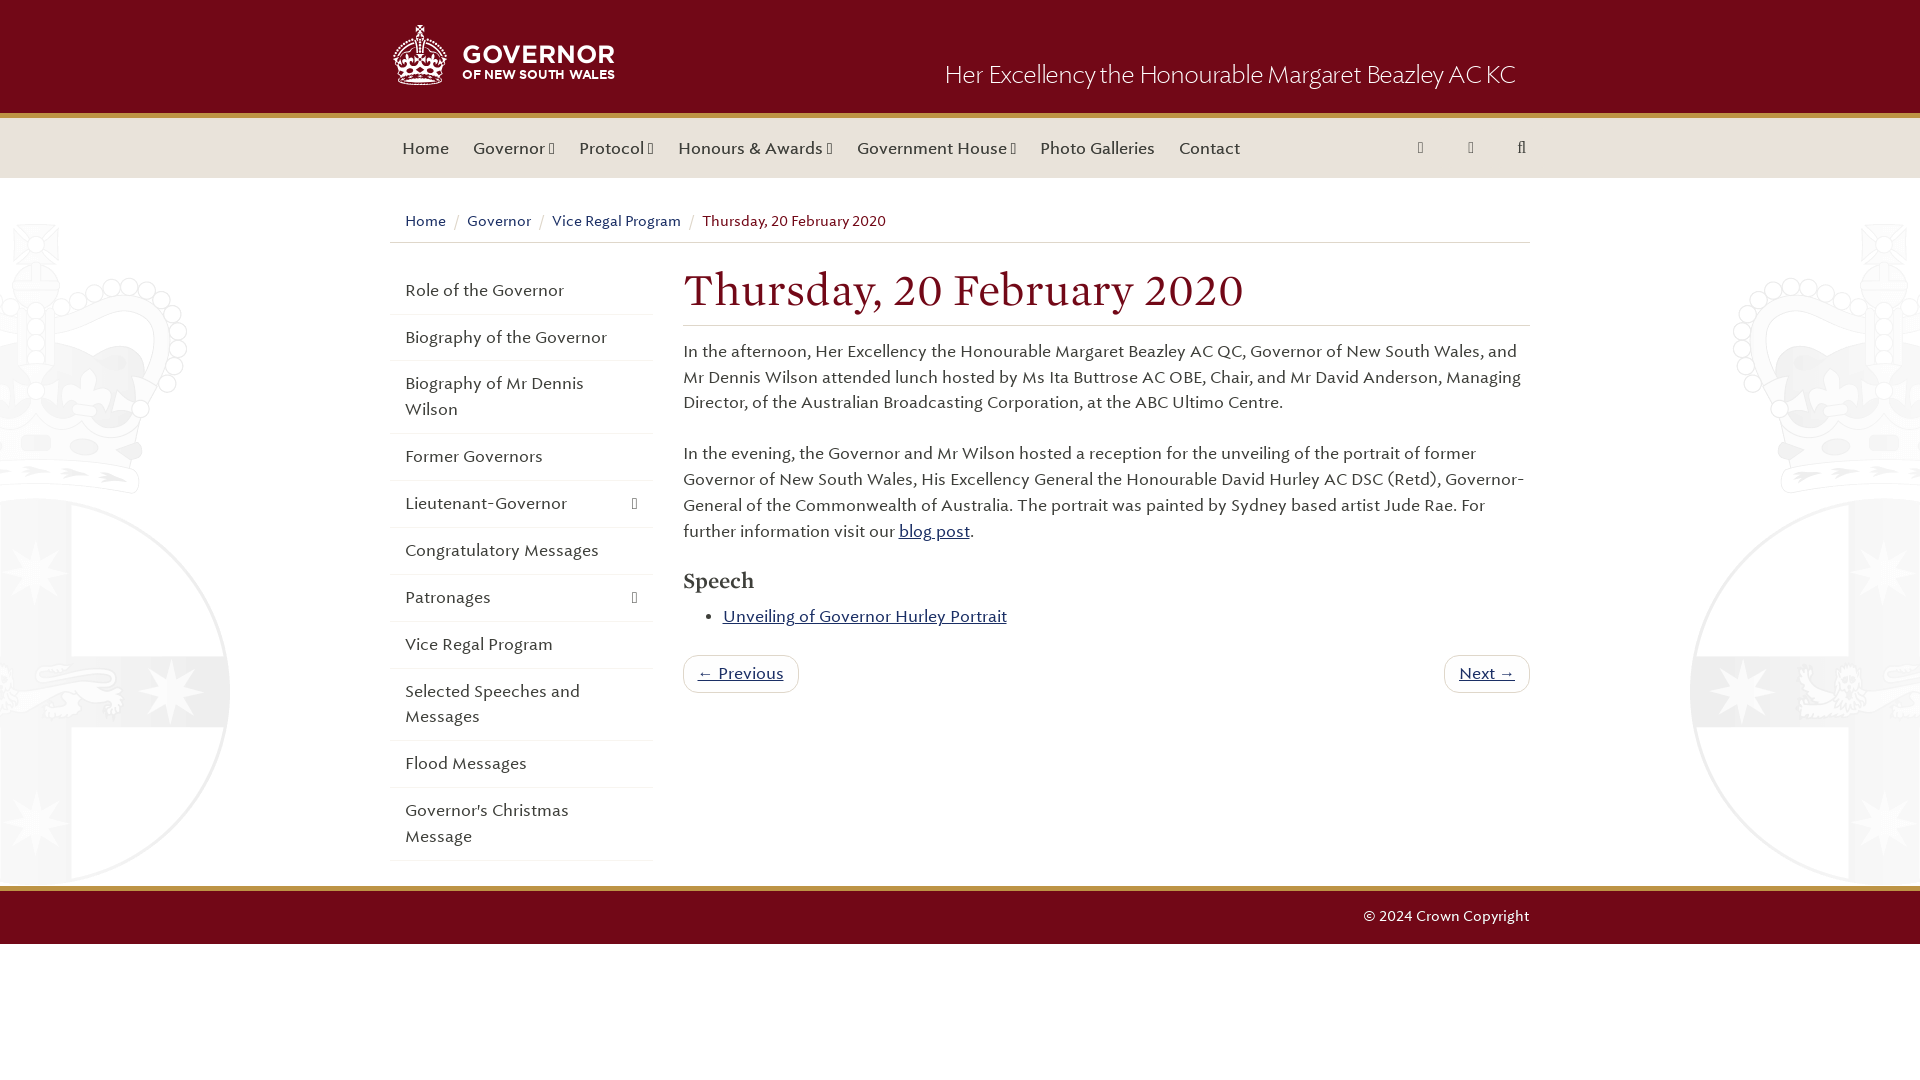  Describe the element at coordinates (538, 62) in the screenshot. I see `Governor of New South Wales` at that location.